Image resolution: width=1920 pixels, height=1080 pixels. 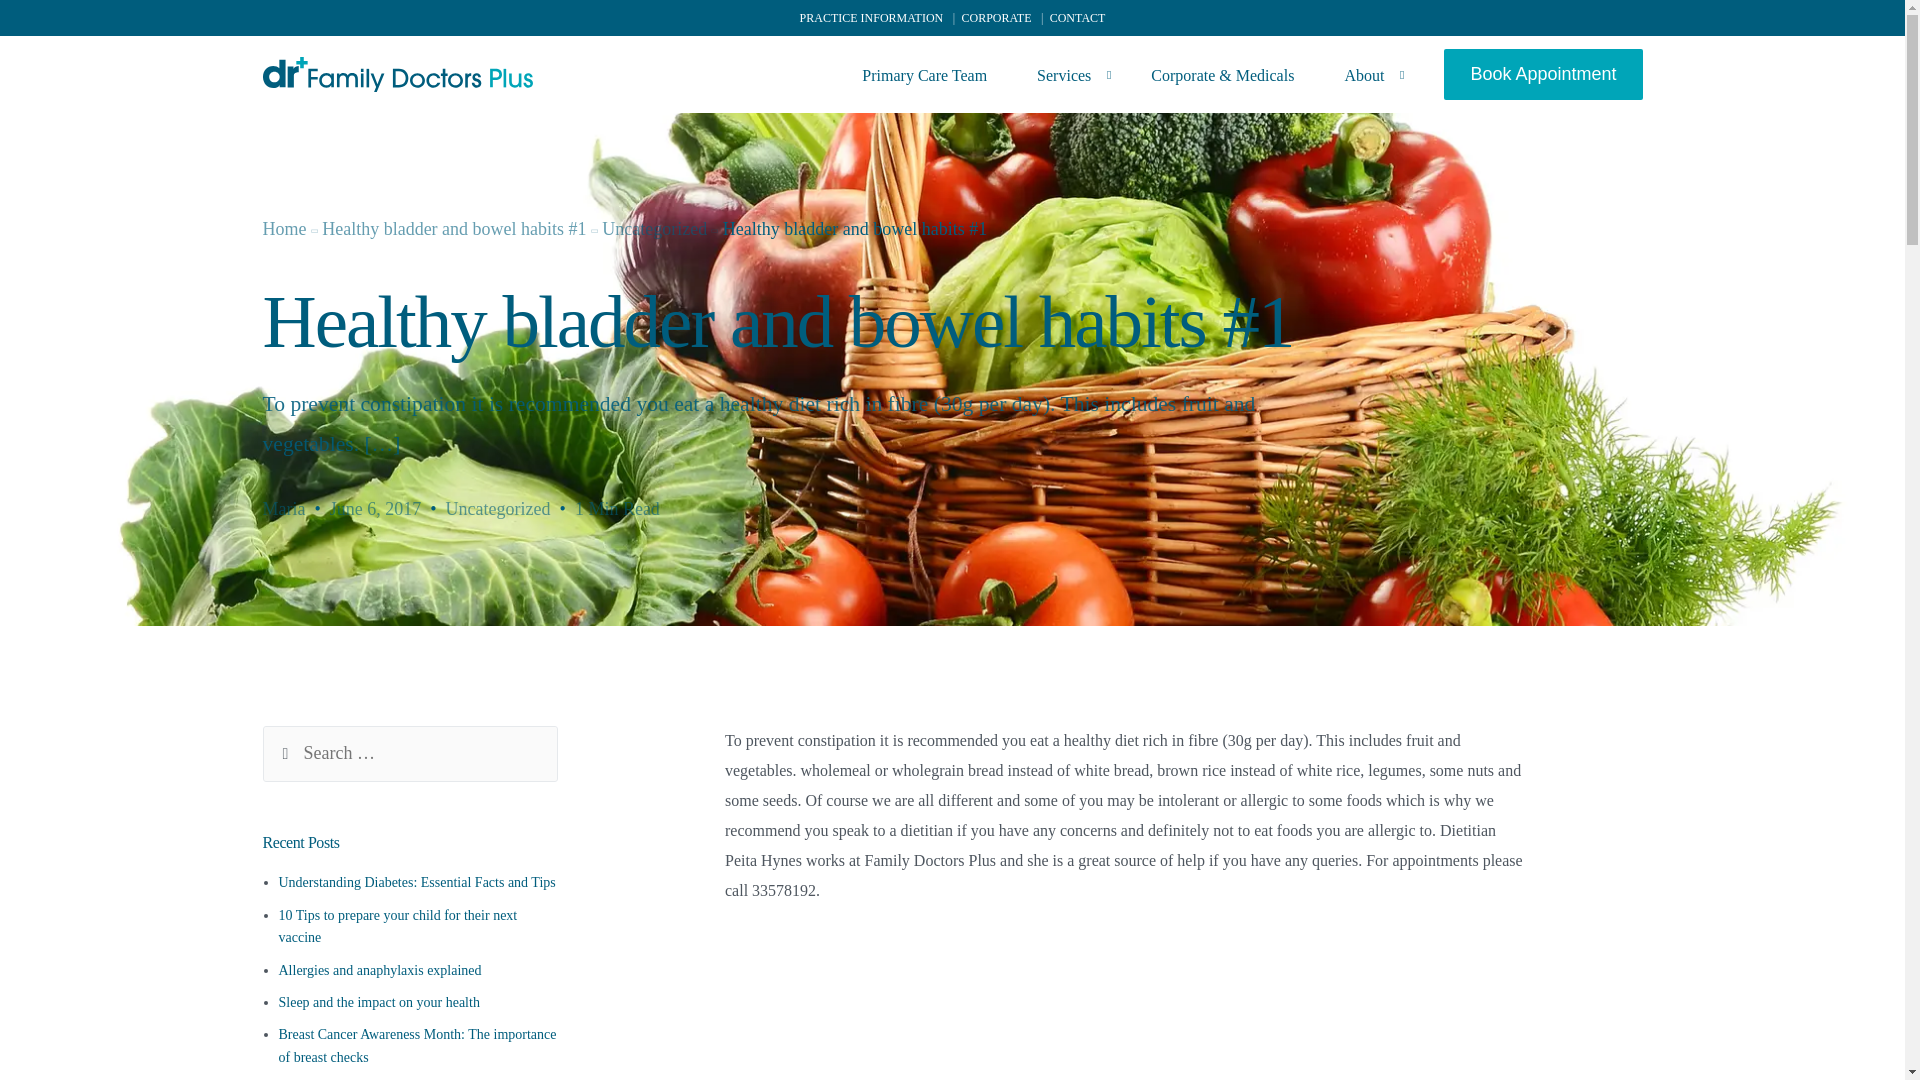 I want to click on Maria, so click(x=283, y=508).